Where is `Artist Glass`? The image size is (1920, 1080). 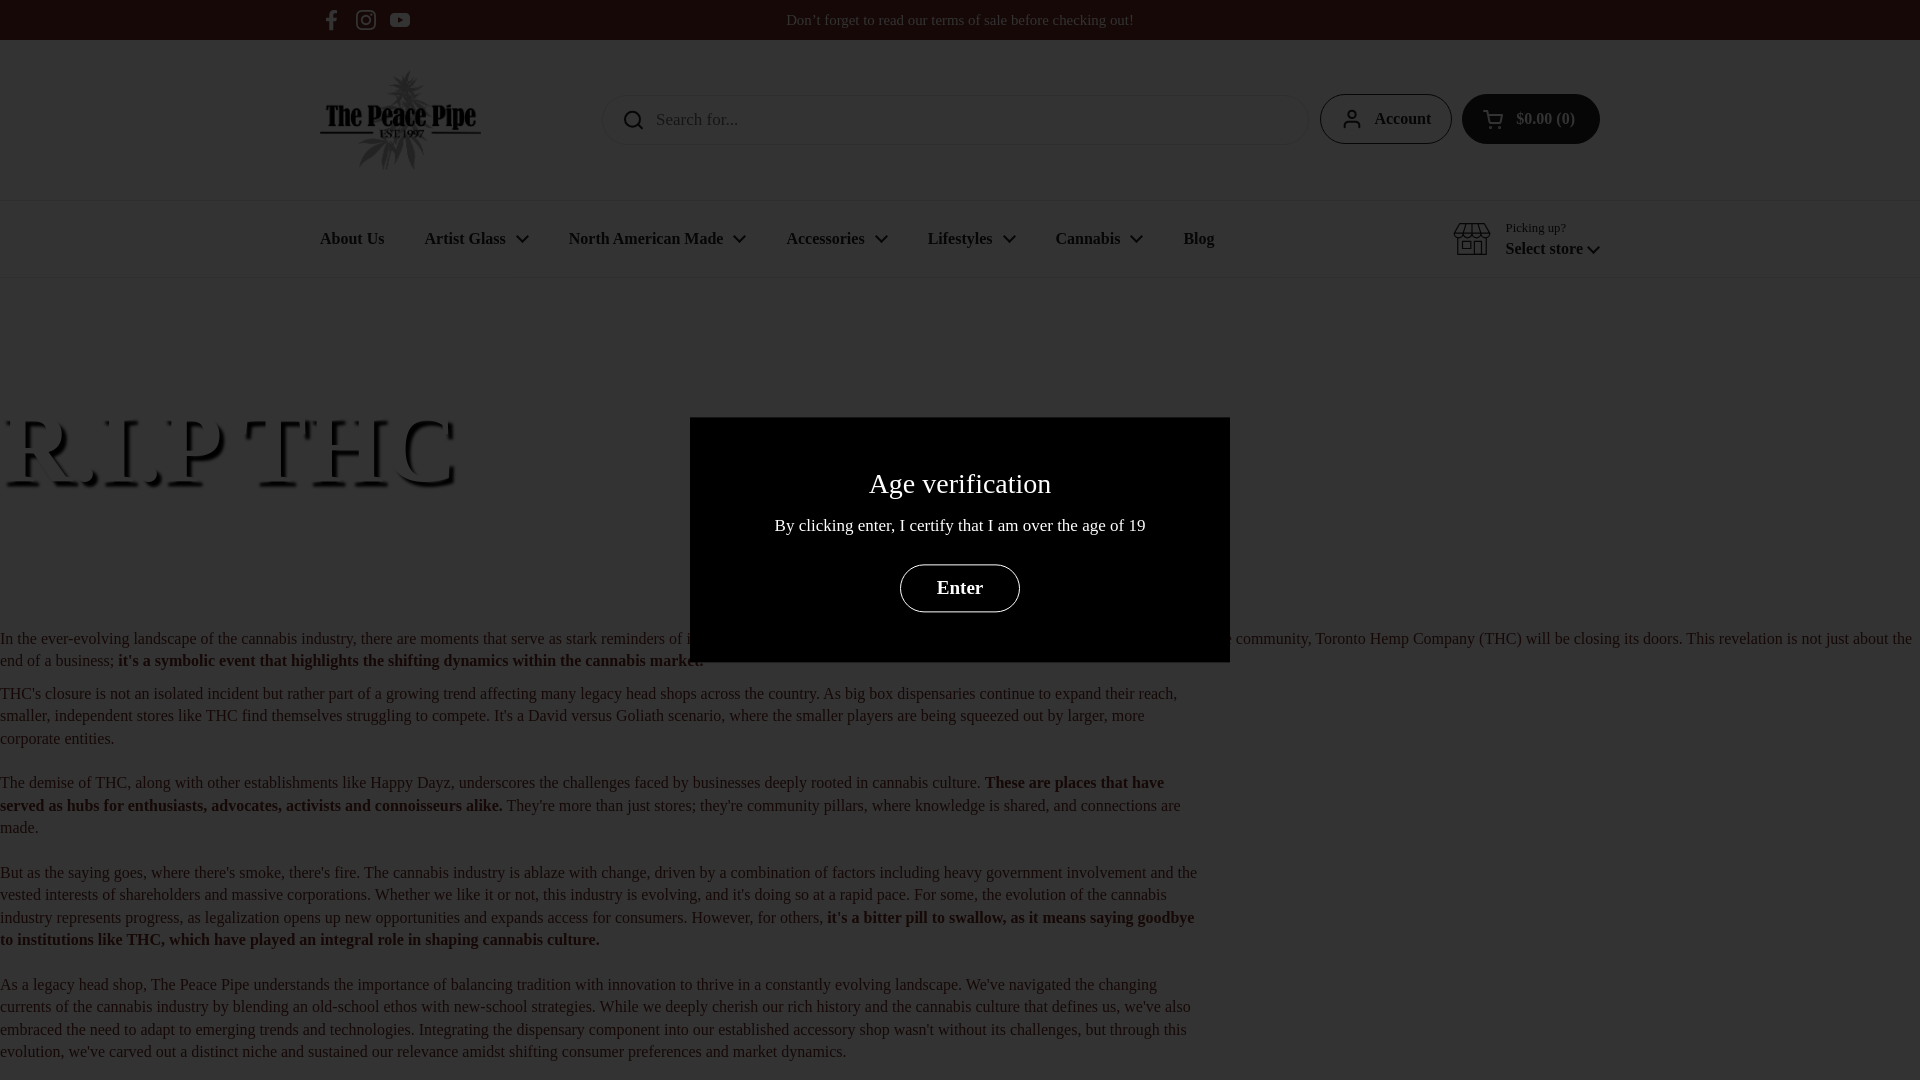 Artist Glass is located at coordinates (475, 239).